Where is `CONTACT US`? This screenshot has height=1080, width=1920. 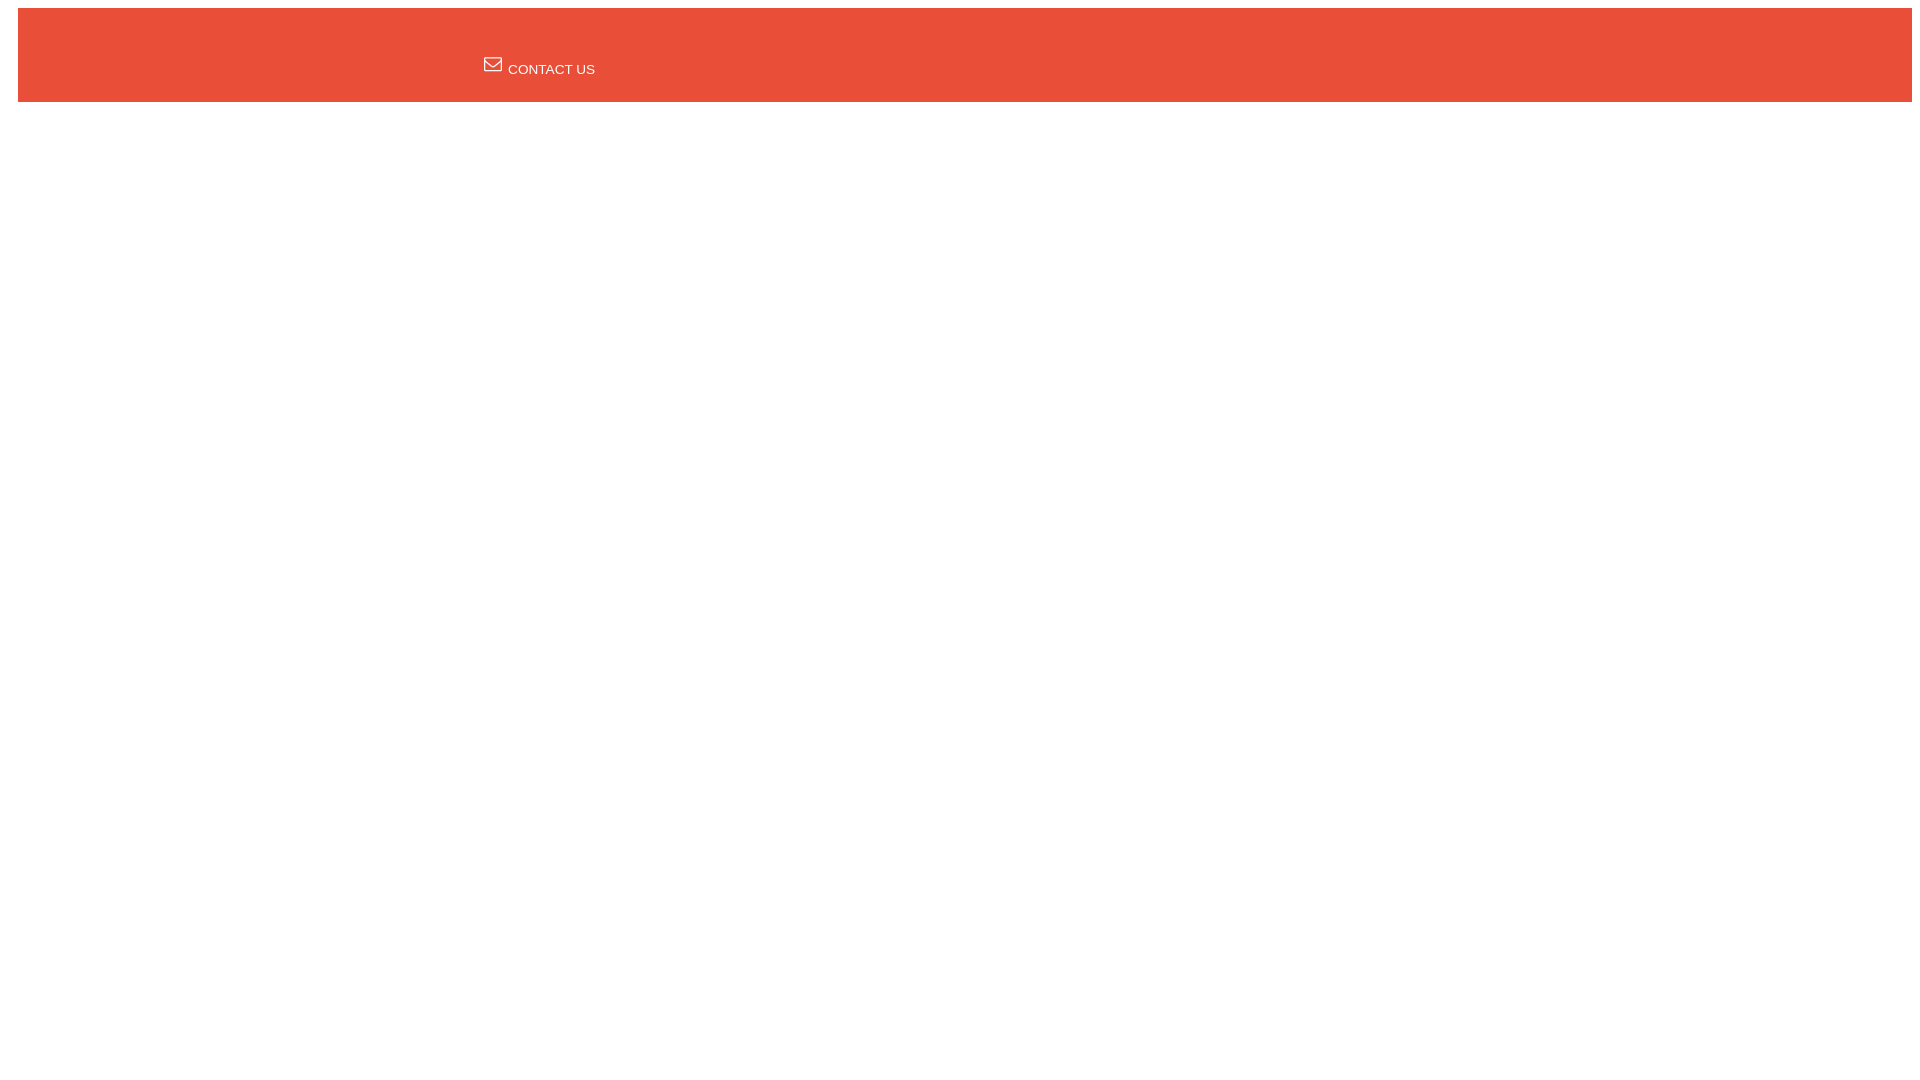 CONTACT US is located at coordinates (539, 68).